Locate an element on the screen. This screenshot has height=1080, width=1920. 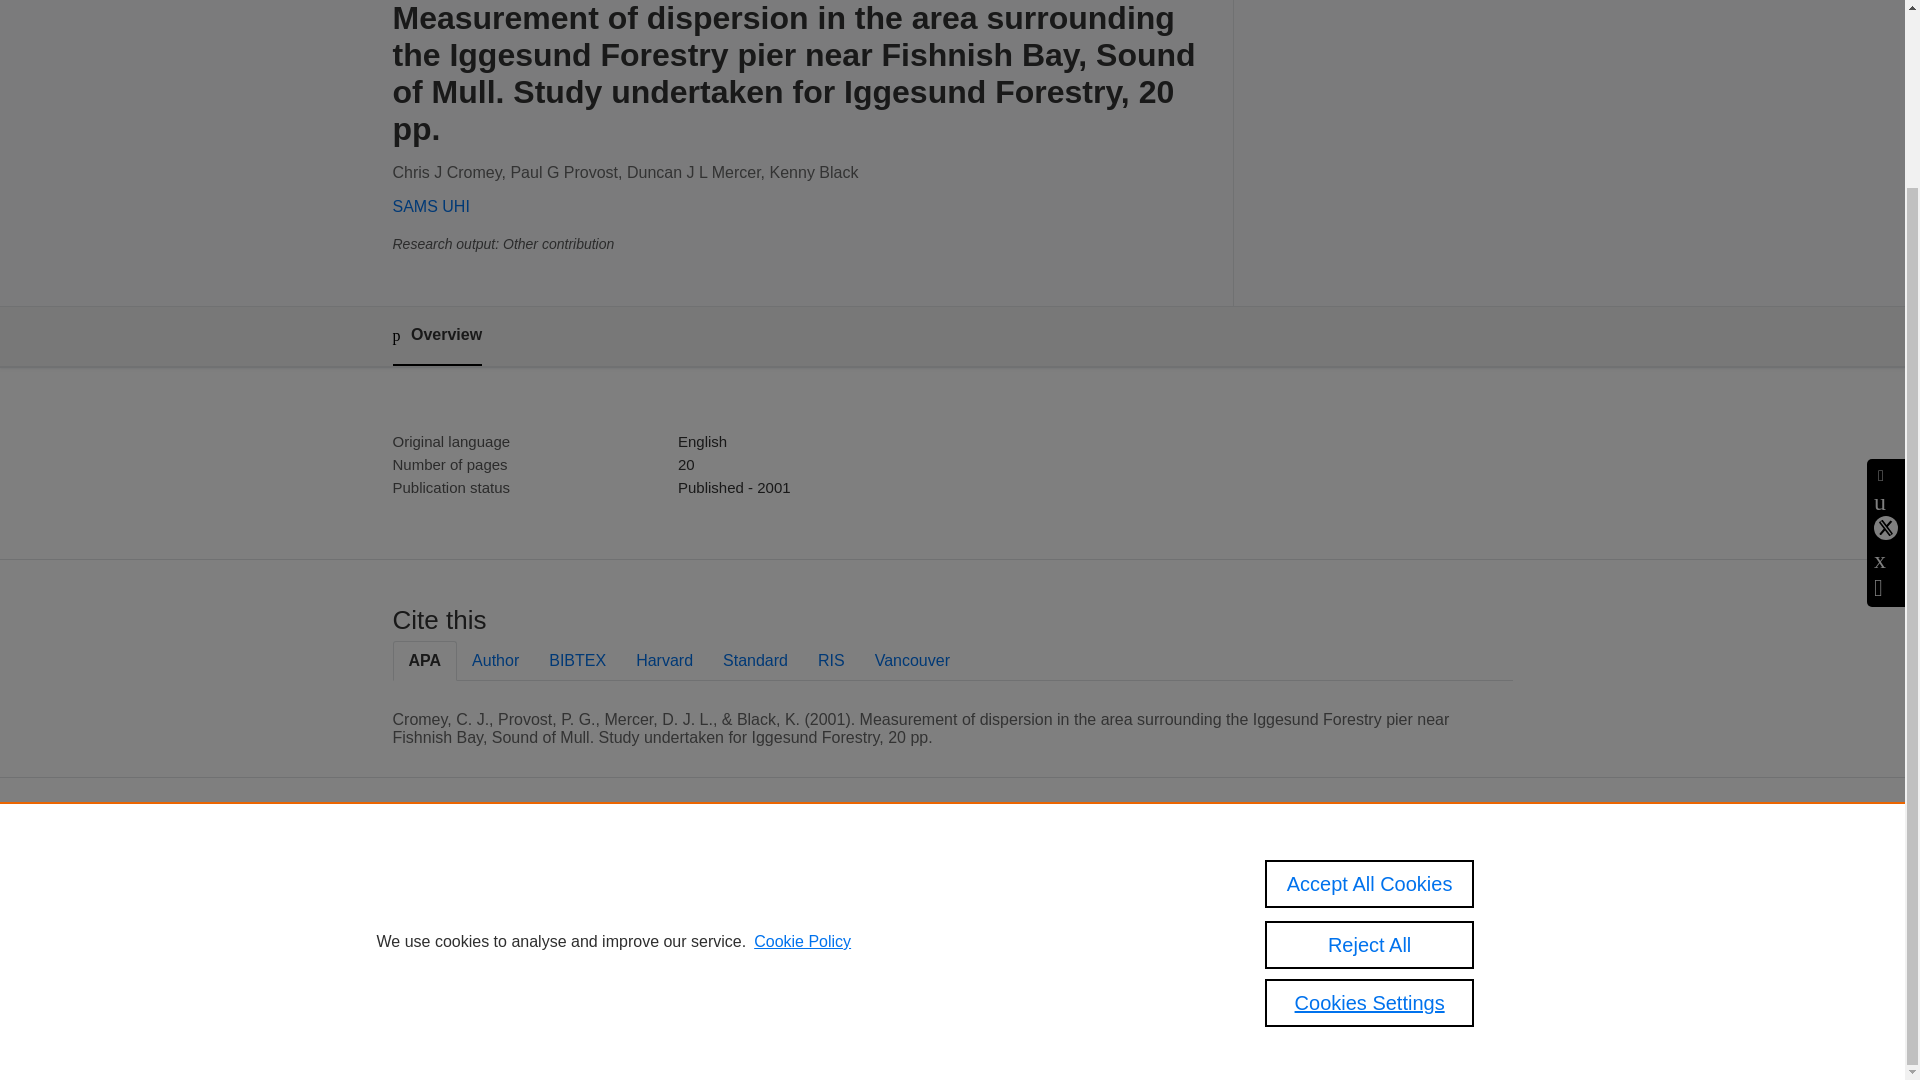
SAMS UHI is located at coordinates (430, 206).